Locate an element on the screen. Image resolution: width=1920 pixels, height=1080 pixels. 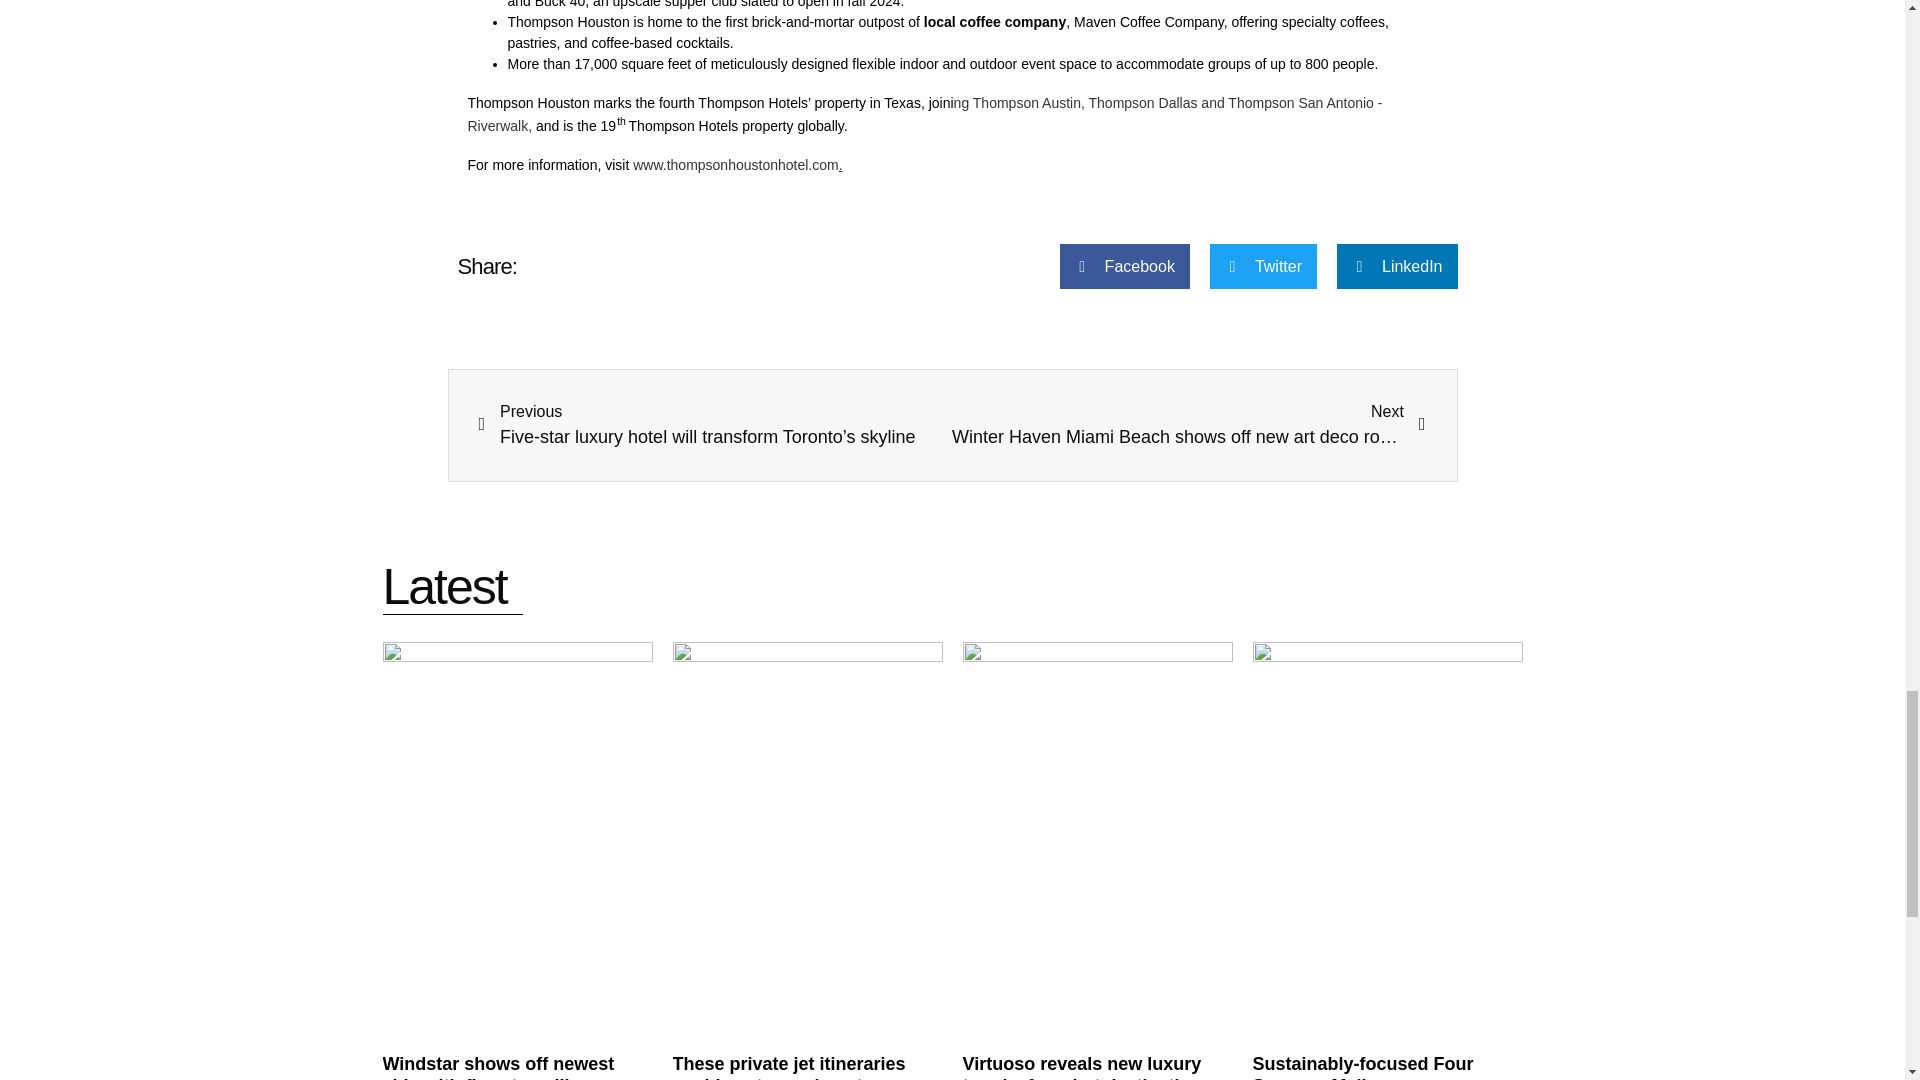
Thompson Dallas is located at coordinates (1189, 425).